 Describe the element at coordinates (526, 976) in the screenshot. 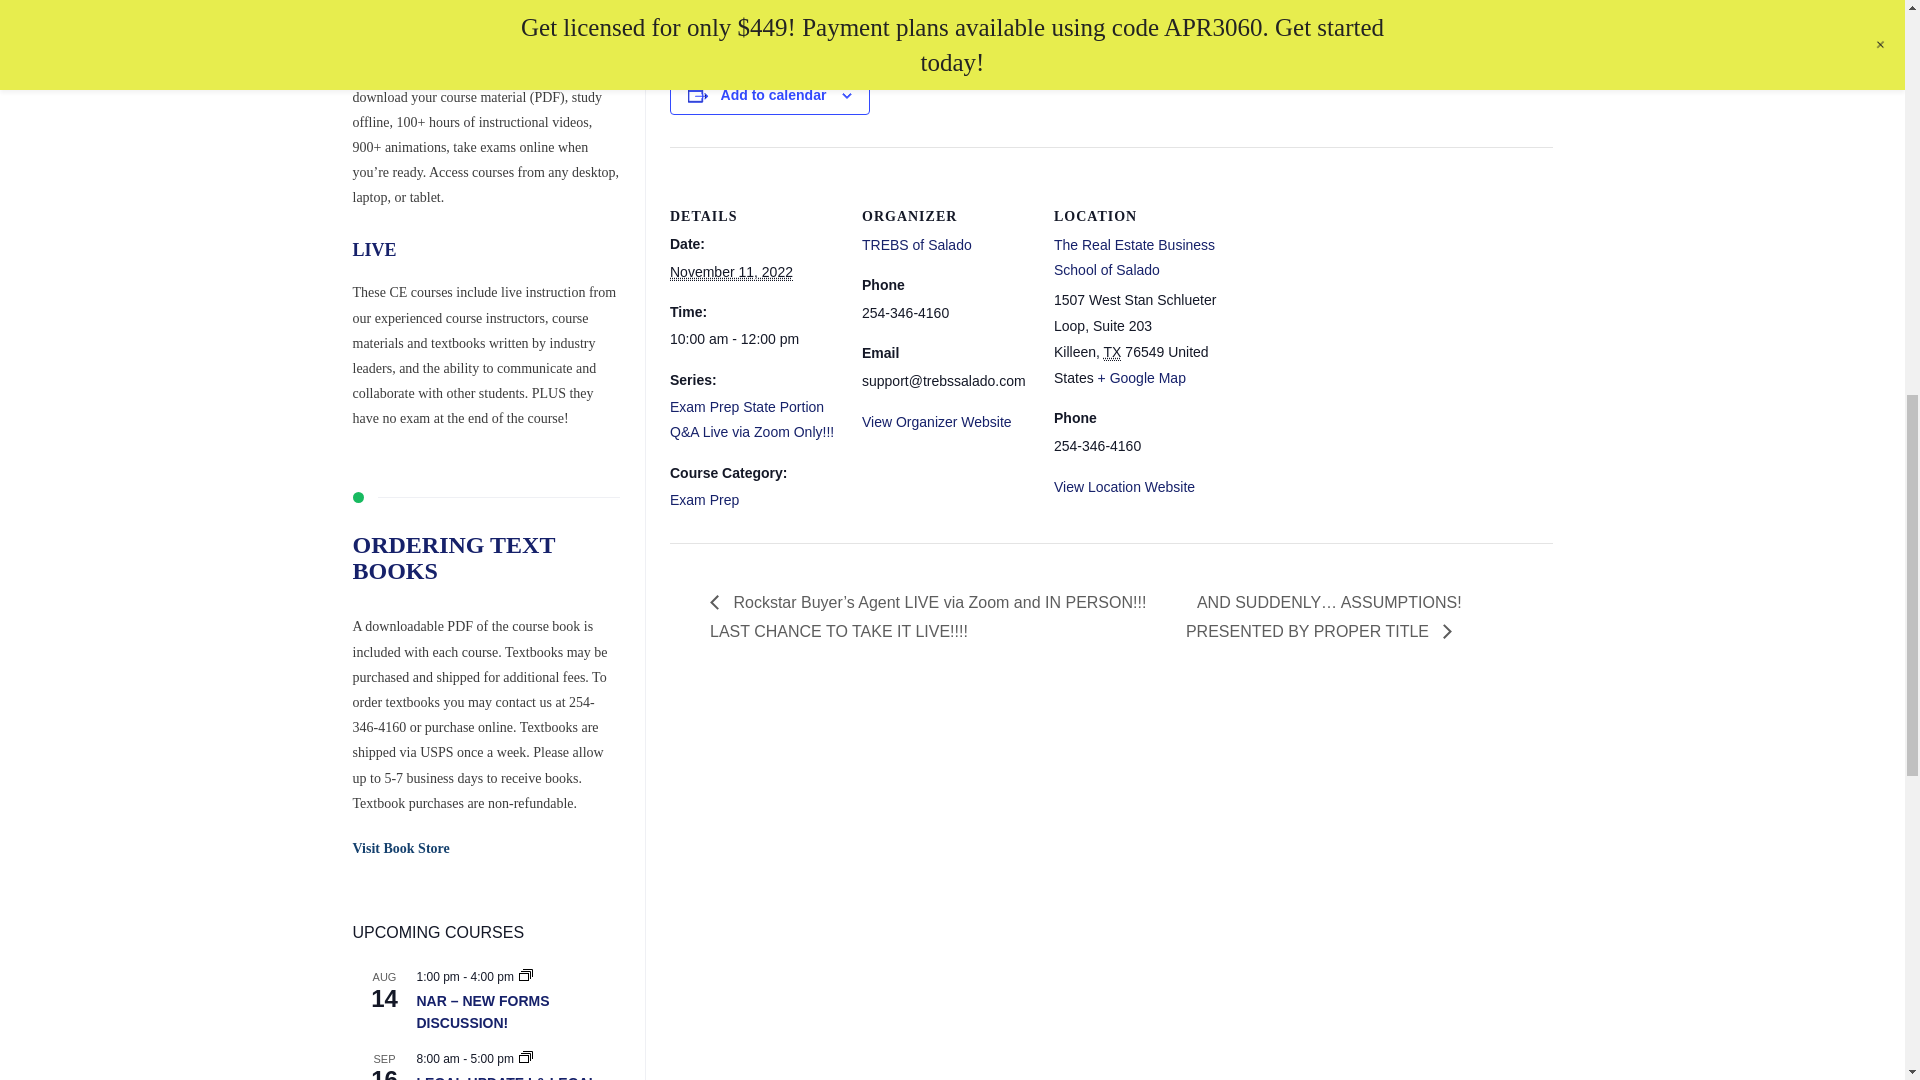

I see `Event Series` at that location.